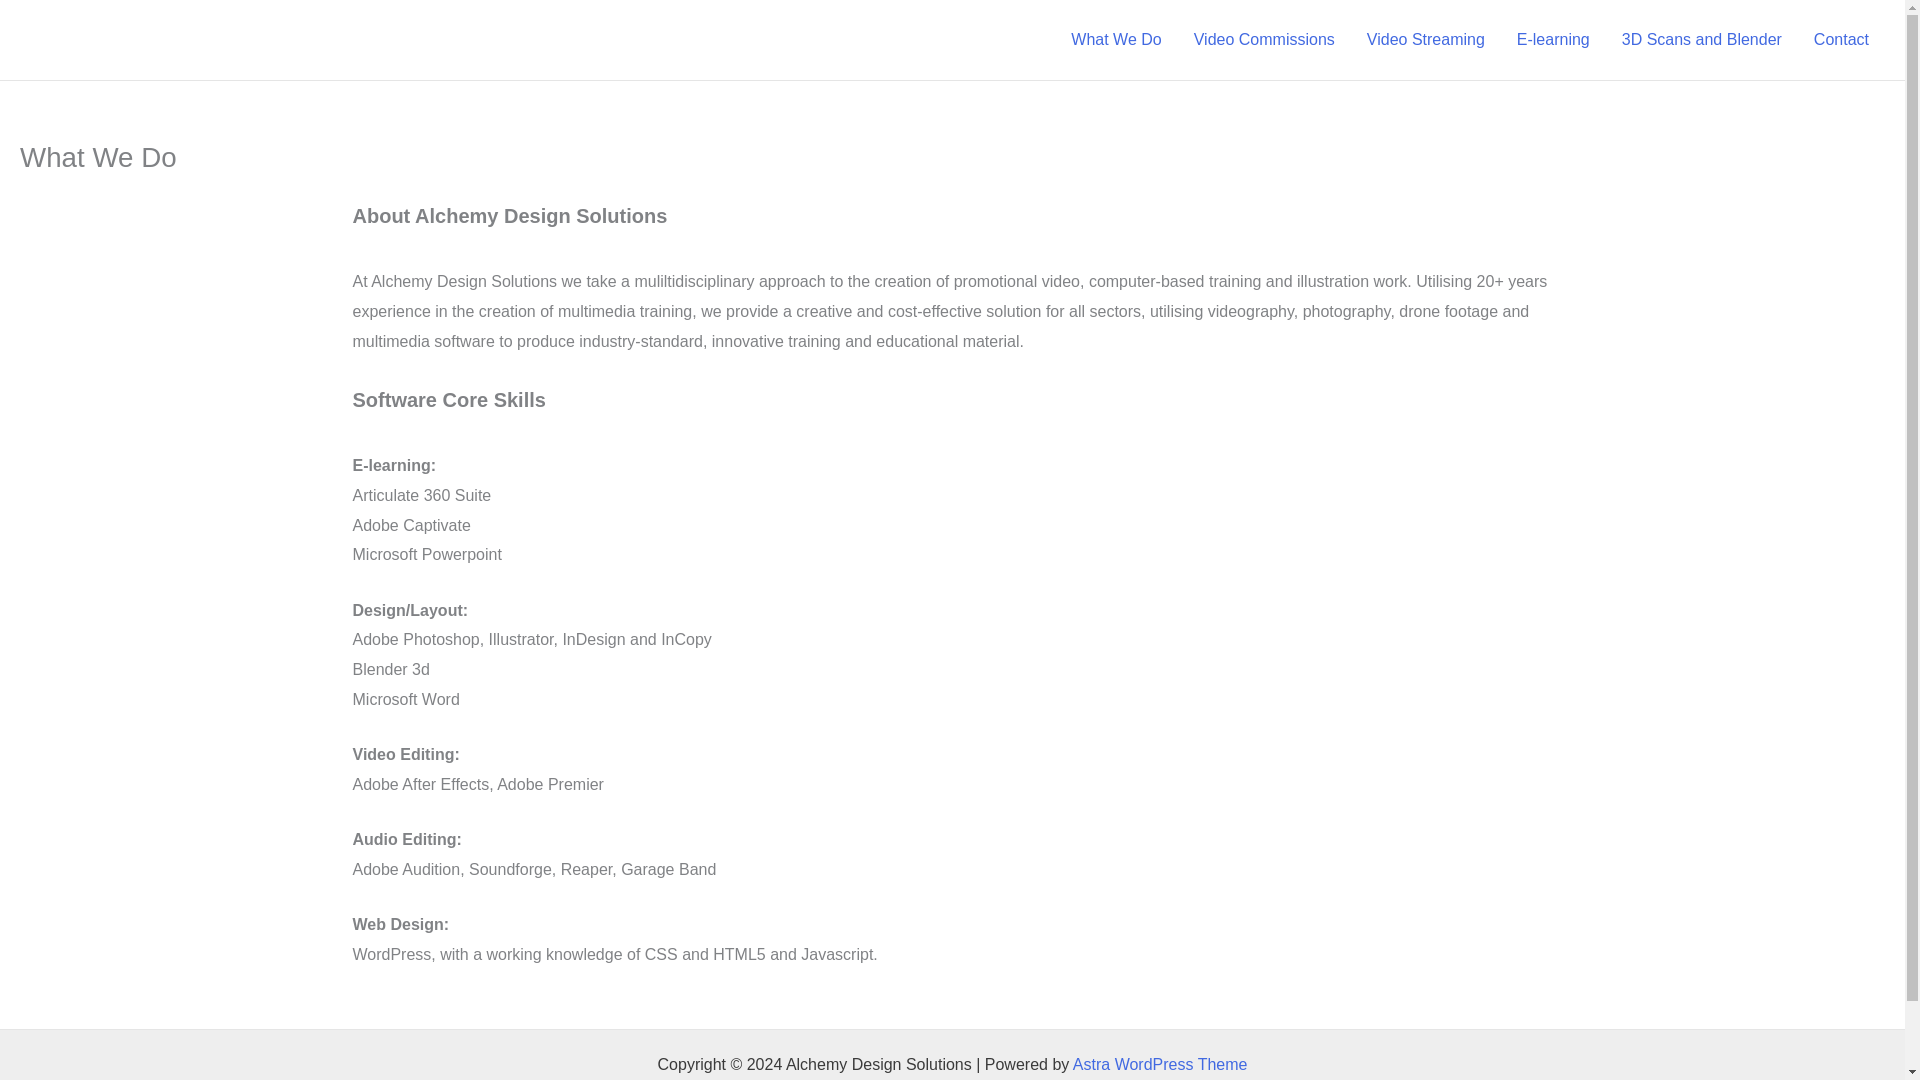  What do you see at coordinates (236, 40) in the screenshot?
I see `Alchemy Design Solutions` at bounding box center [236, 40].